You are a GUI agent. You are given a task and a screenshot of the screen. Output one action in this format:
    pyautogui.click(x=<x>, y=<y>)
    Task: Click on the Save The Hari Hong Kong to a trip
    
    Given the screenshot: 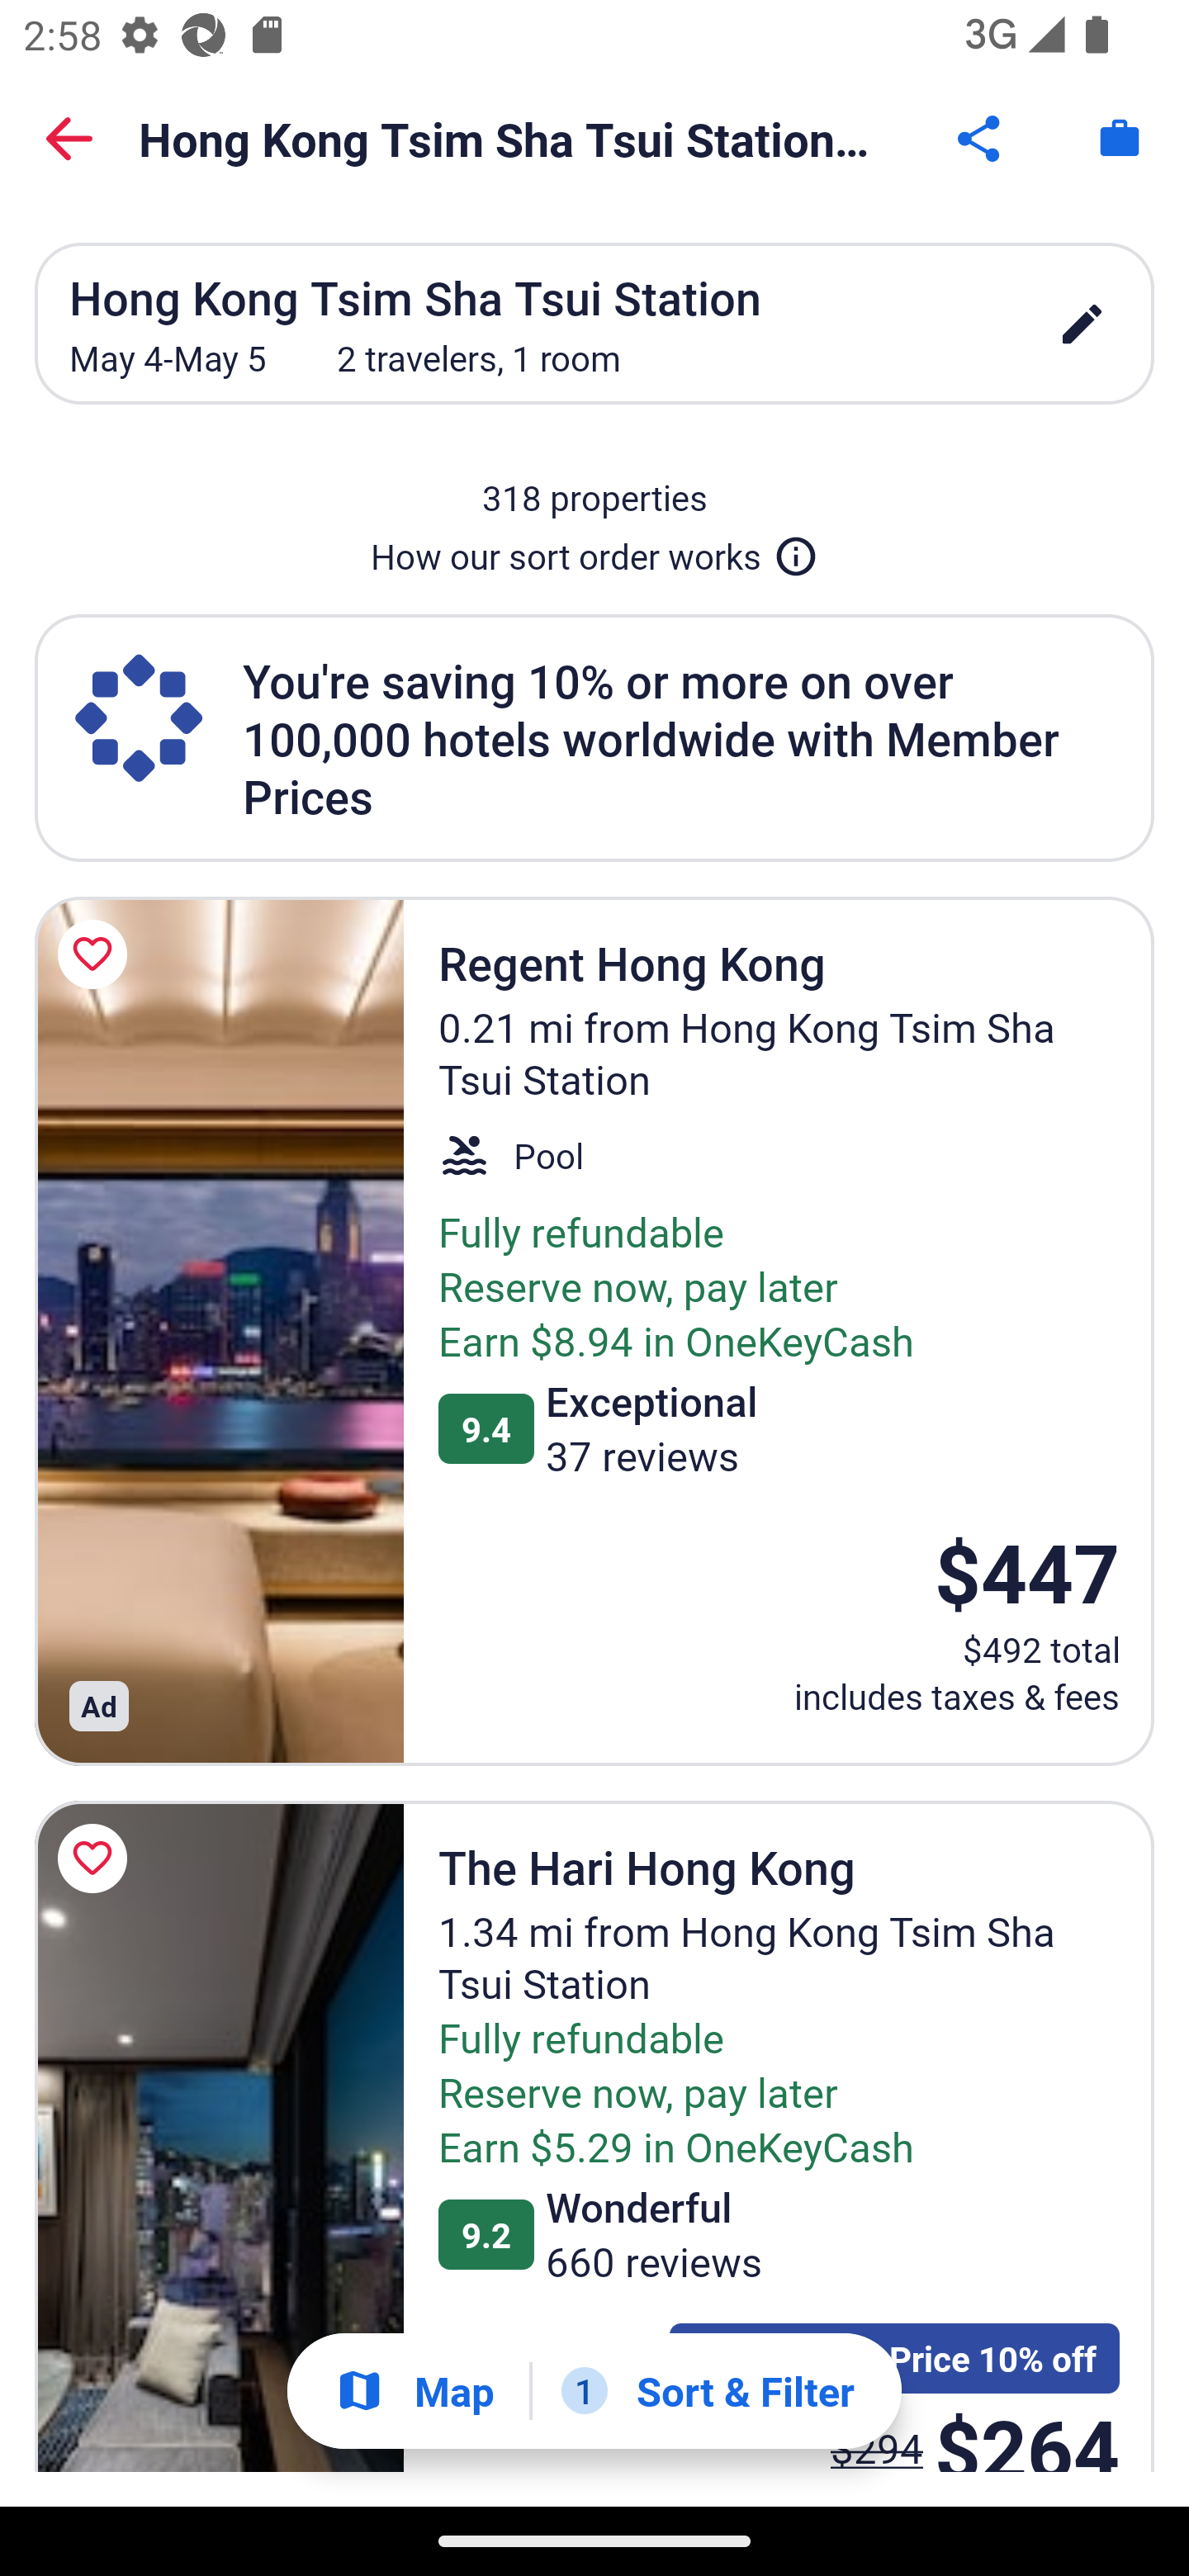 What is the action you would take?
    pyautogui.click(x=97, y=1858)
    